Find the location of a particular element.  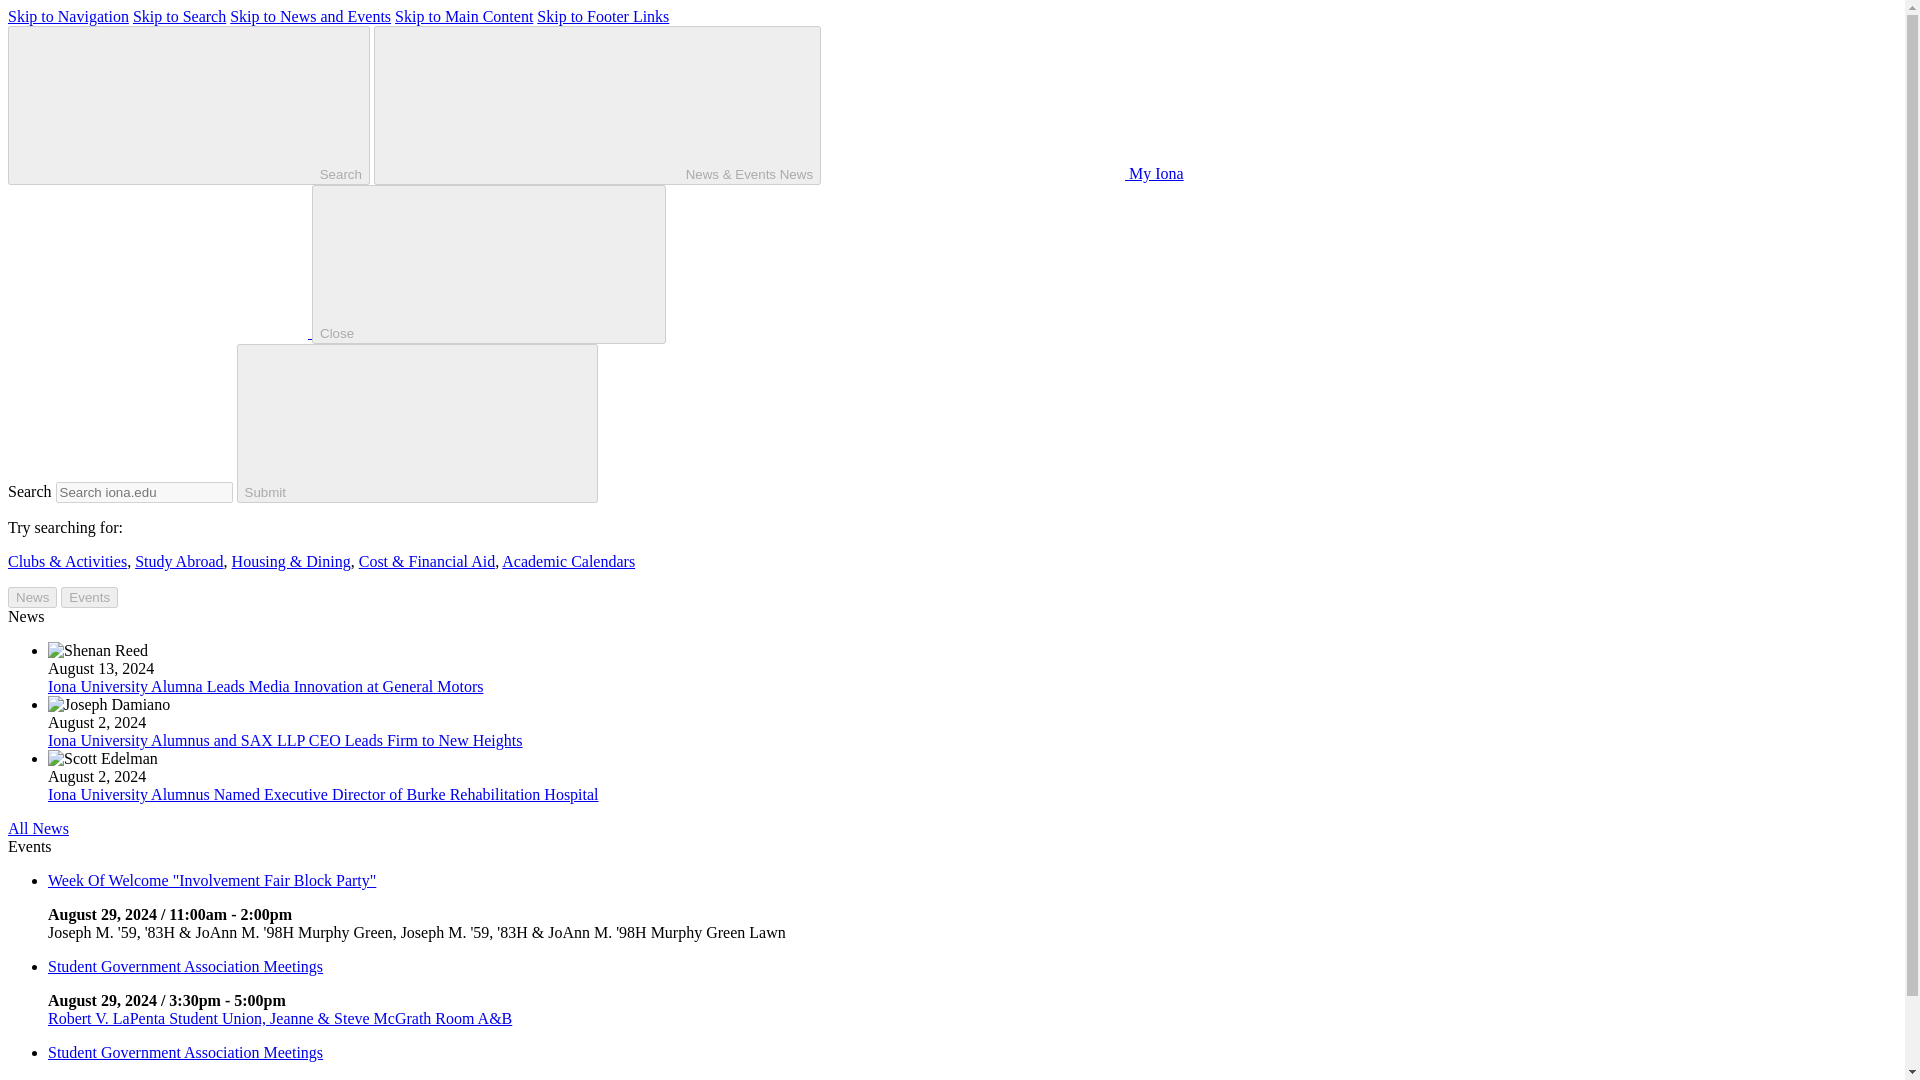

Search is located at coordinates (188, 104).